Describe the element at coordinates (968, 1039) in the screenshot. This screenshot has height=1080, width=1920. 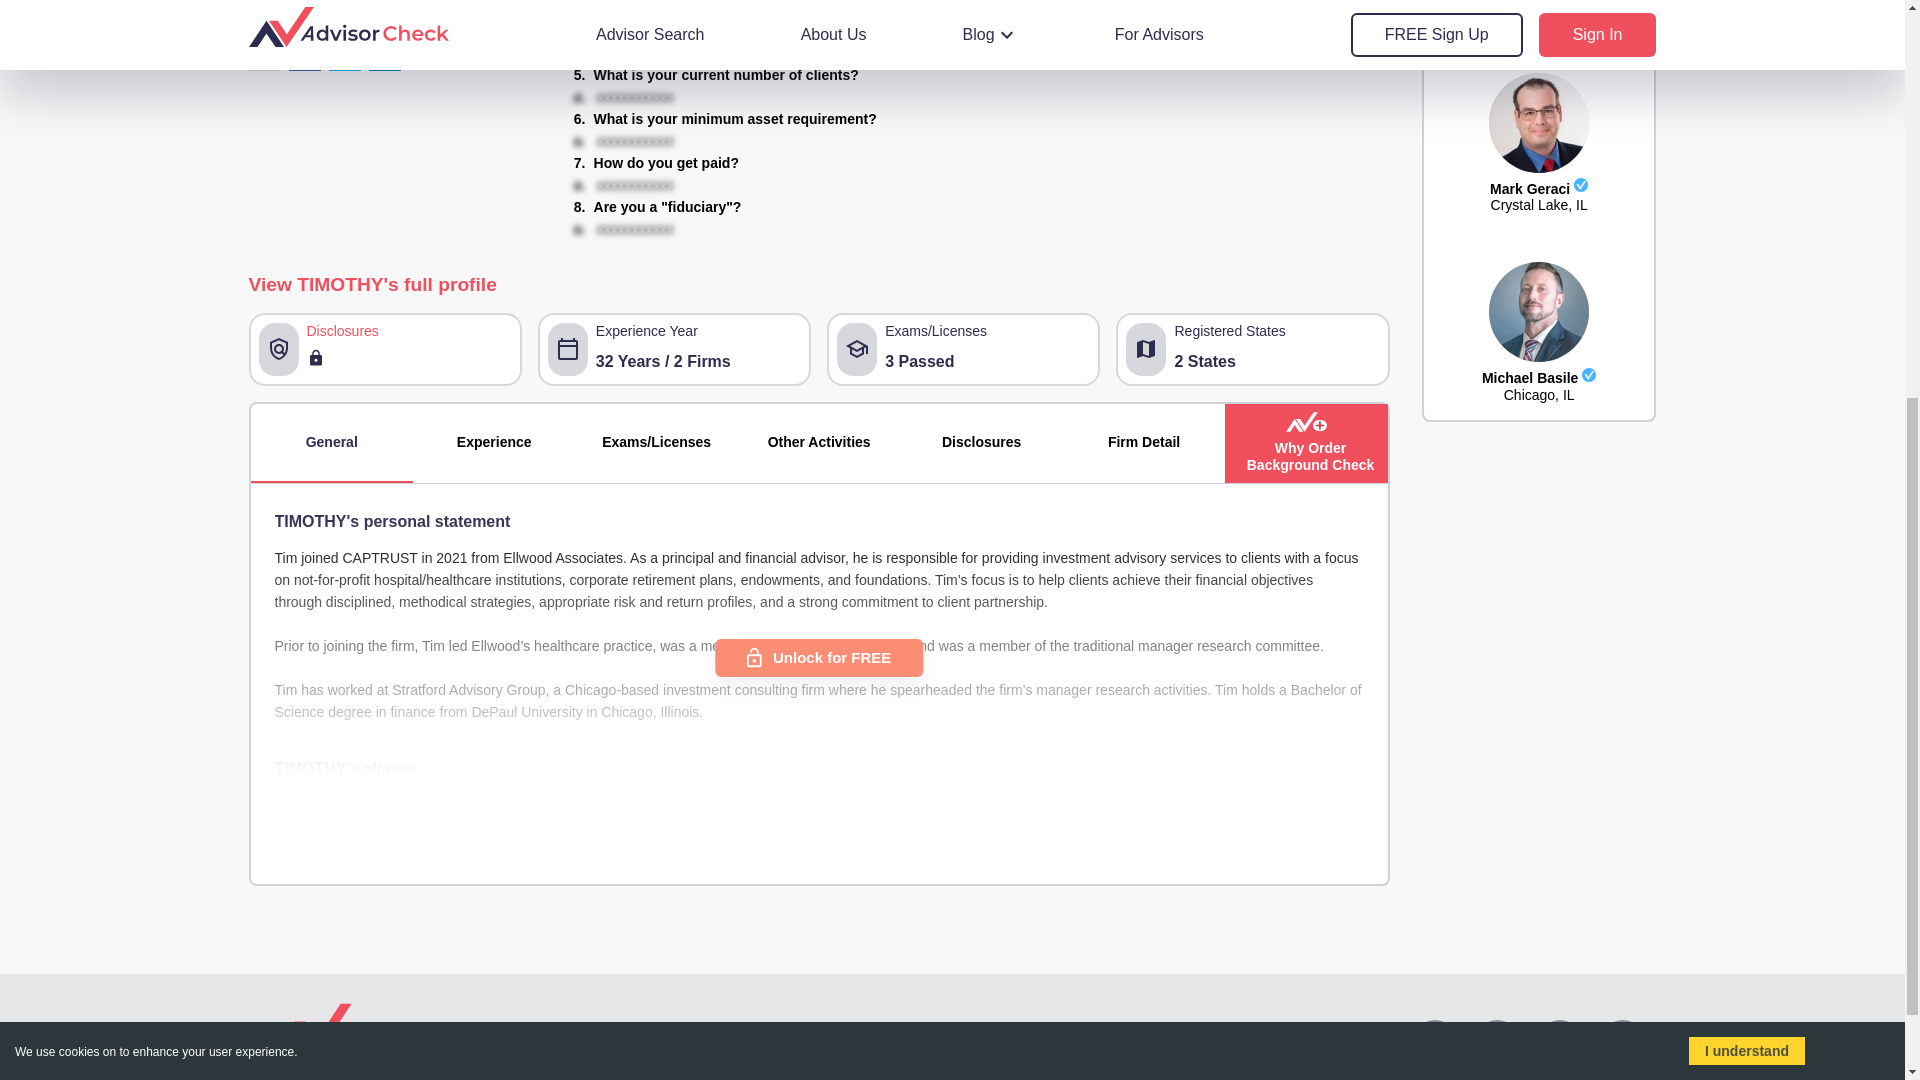
I see `Advertisement` at that location.